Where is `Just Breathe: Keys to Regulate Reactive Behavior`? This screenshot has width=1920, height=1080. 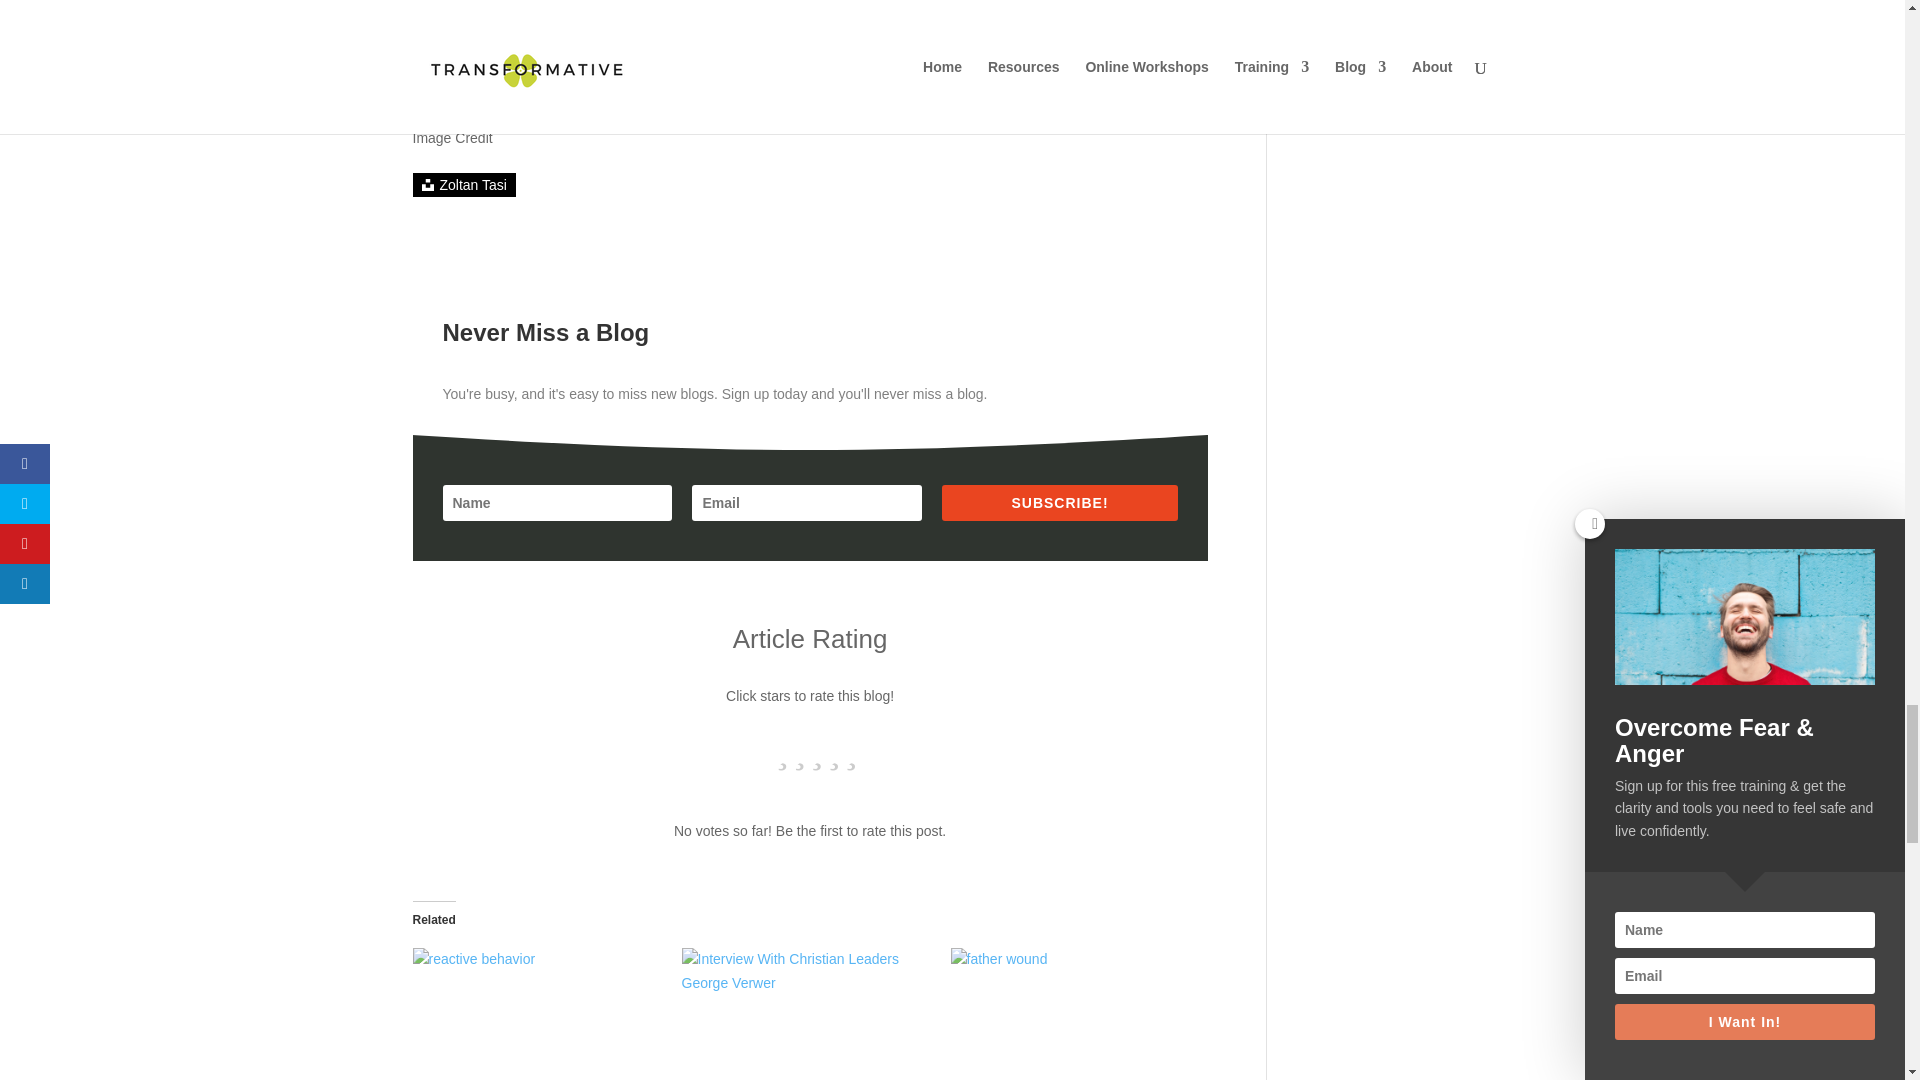 Just Breathe: Keys to Regulate Reactive Behavior is located at coordinates (536, 1014).